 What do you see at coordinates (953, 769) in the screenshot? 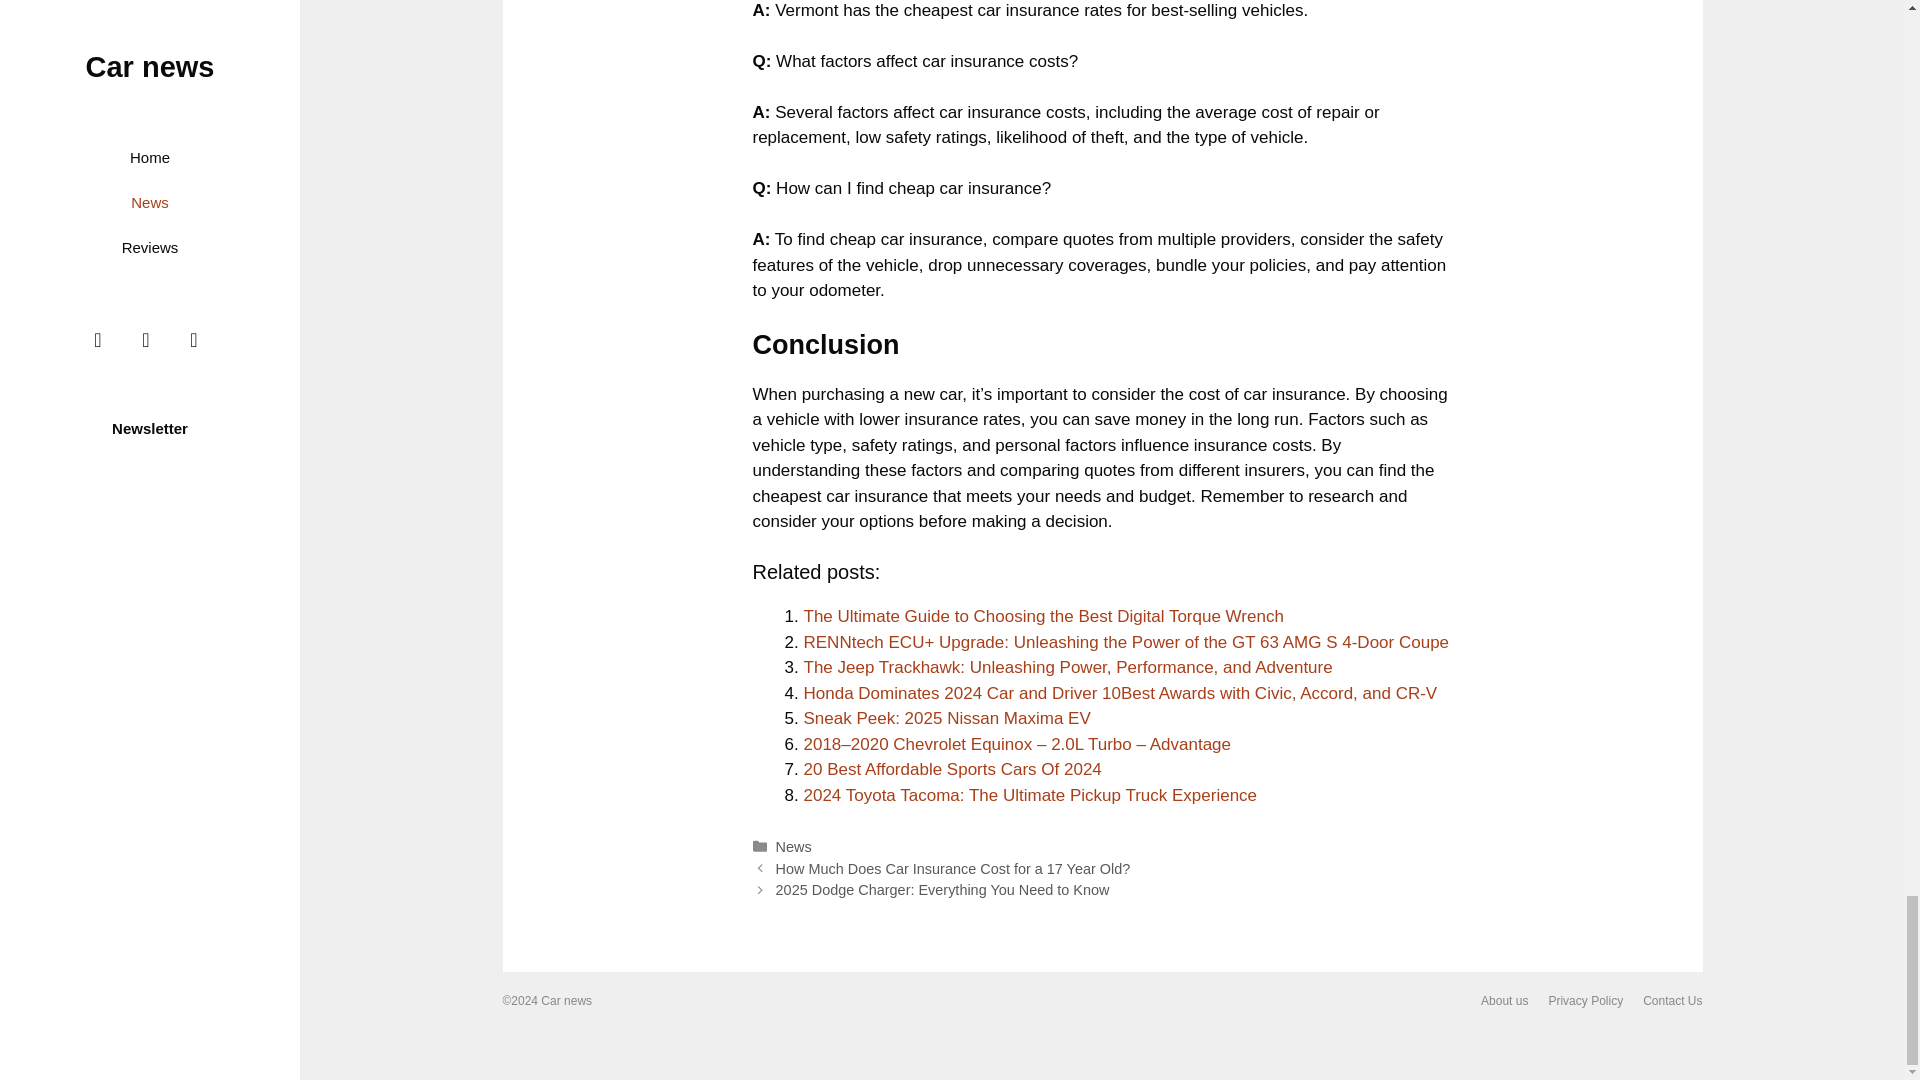
I see `20 Best Affordable Sports Cars Of 2024` at bounding box center [953, 769].